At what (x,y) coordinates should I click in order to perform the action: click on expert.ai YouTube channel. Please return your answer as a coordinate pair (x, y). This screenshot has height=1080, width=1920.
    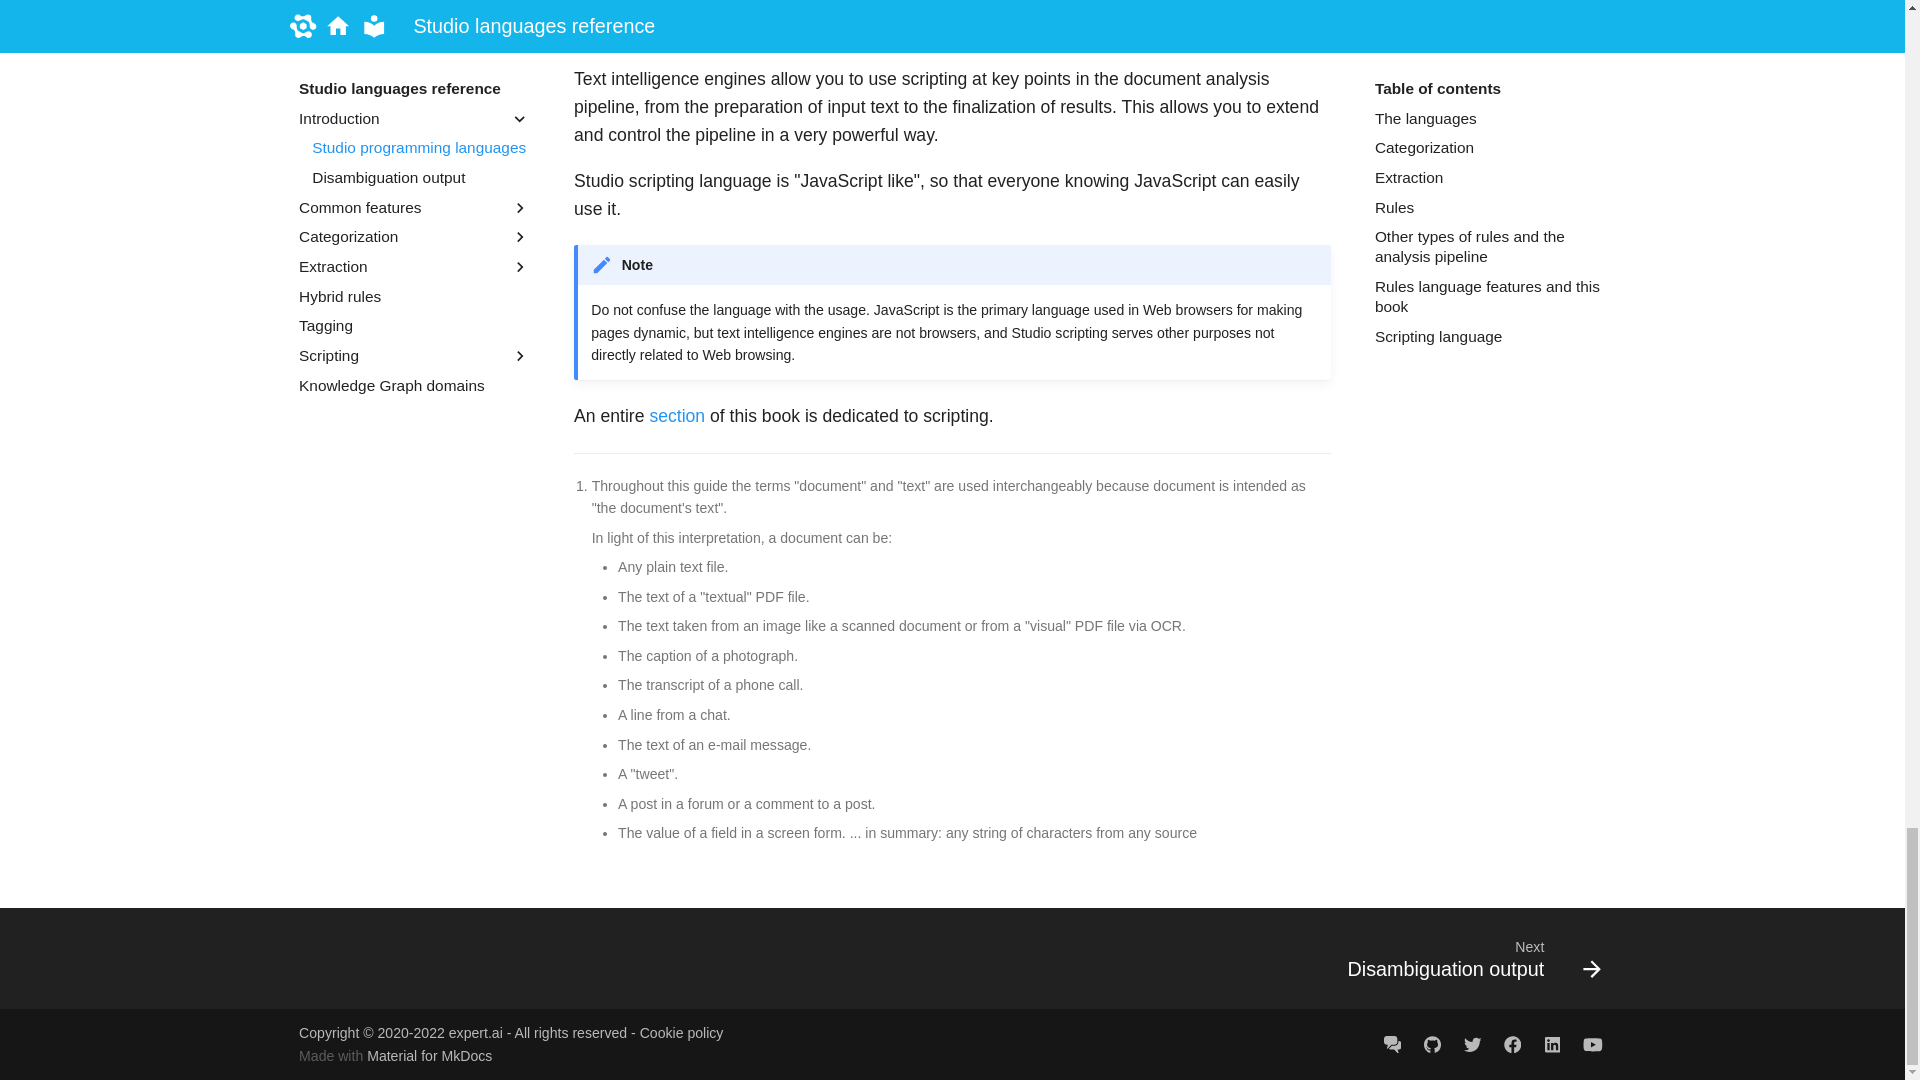
    Looking at the image, I should click on (1592, 1043).